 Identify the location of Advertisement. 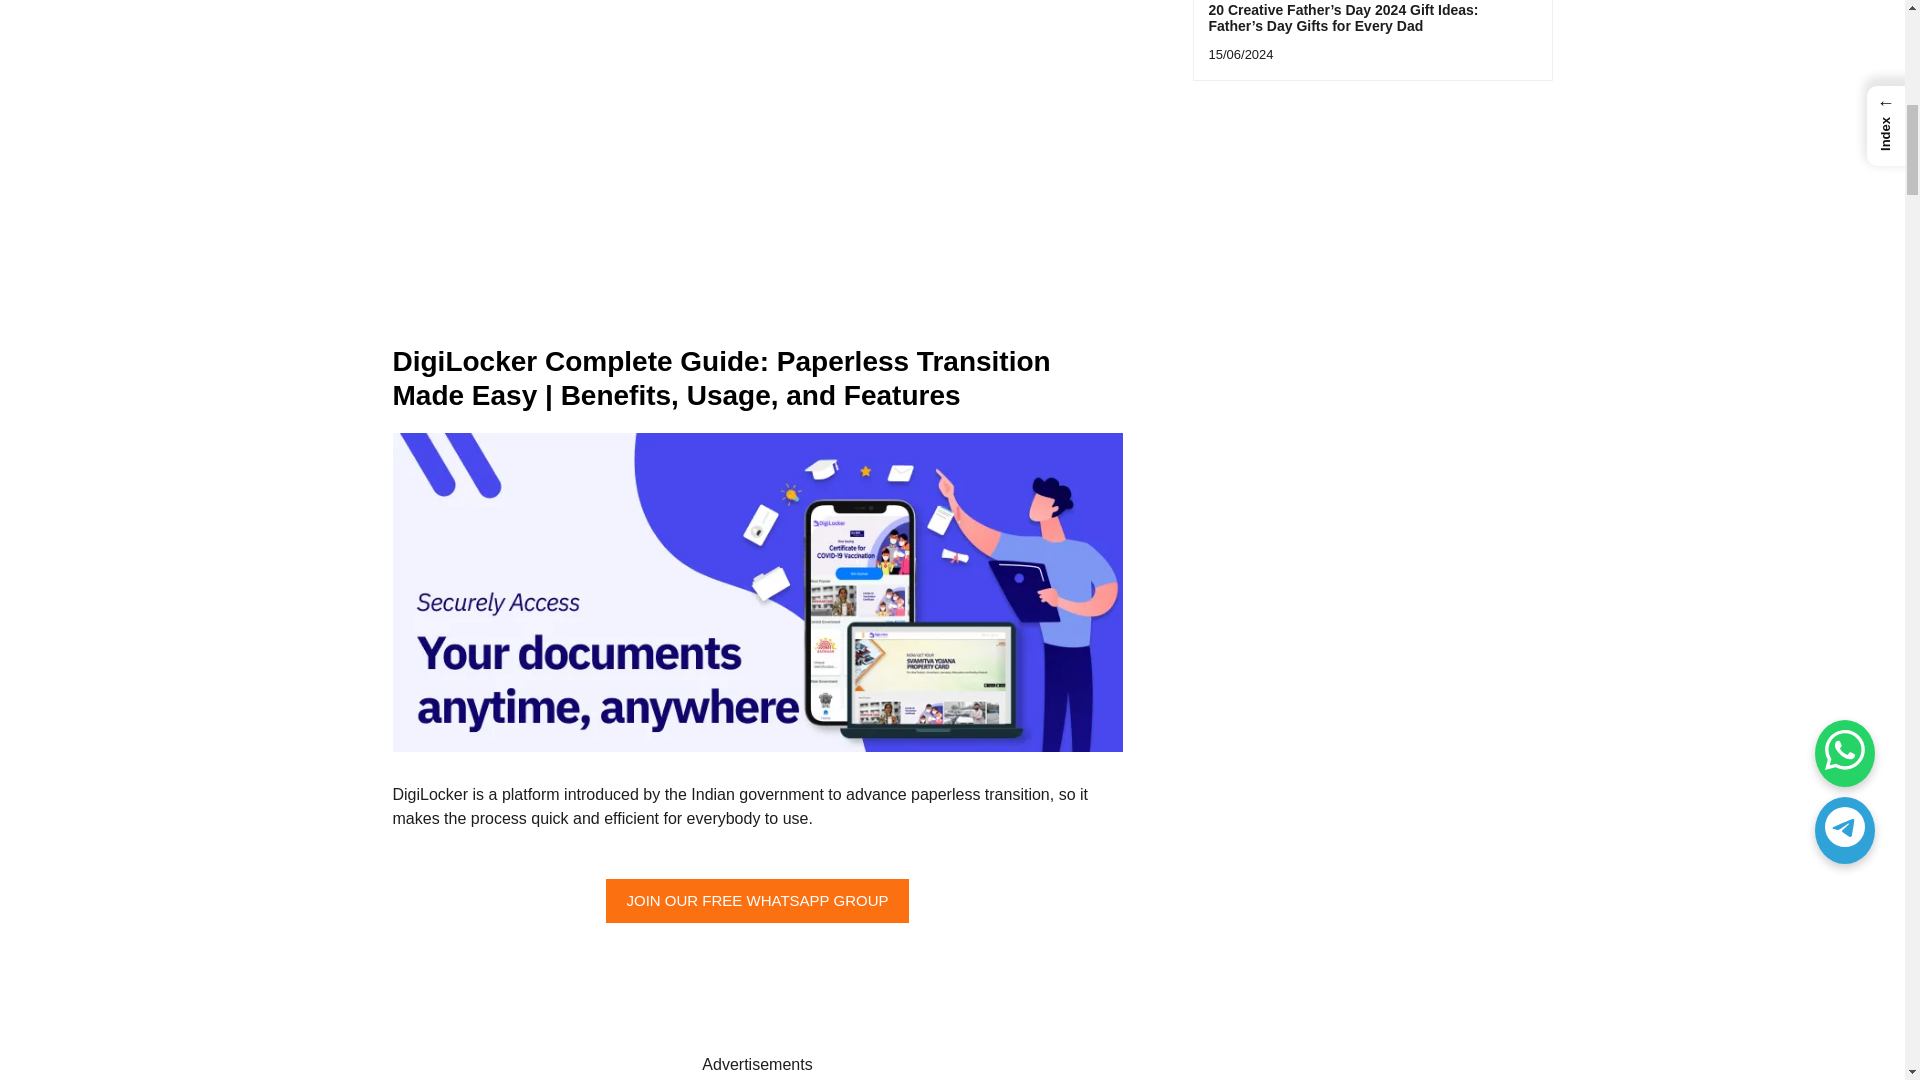
(756, 165).